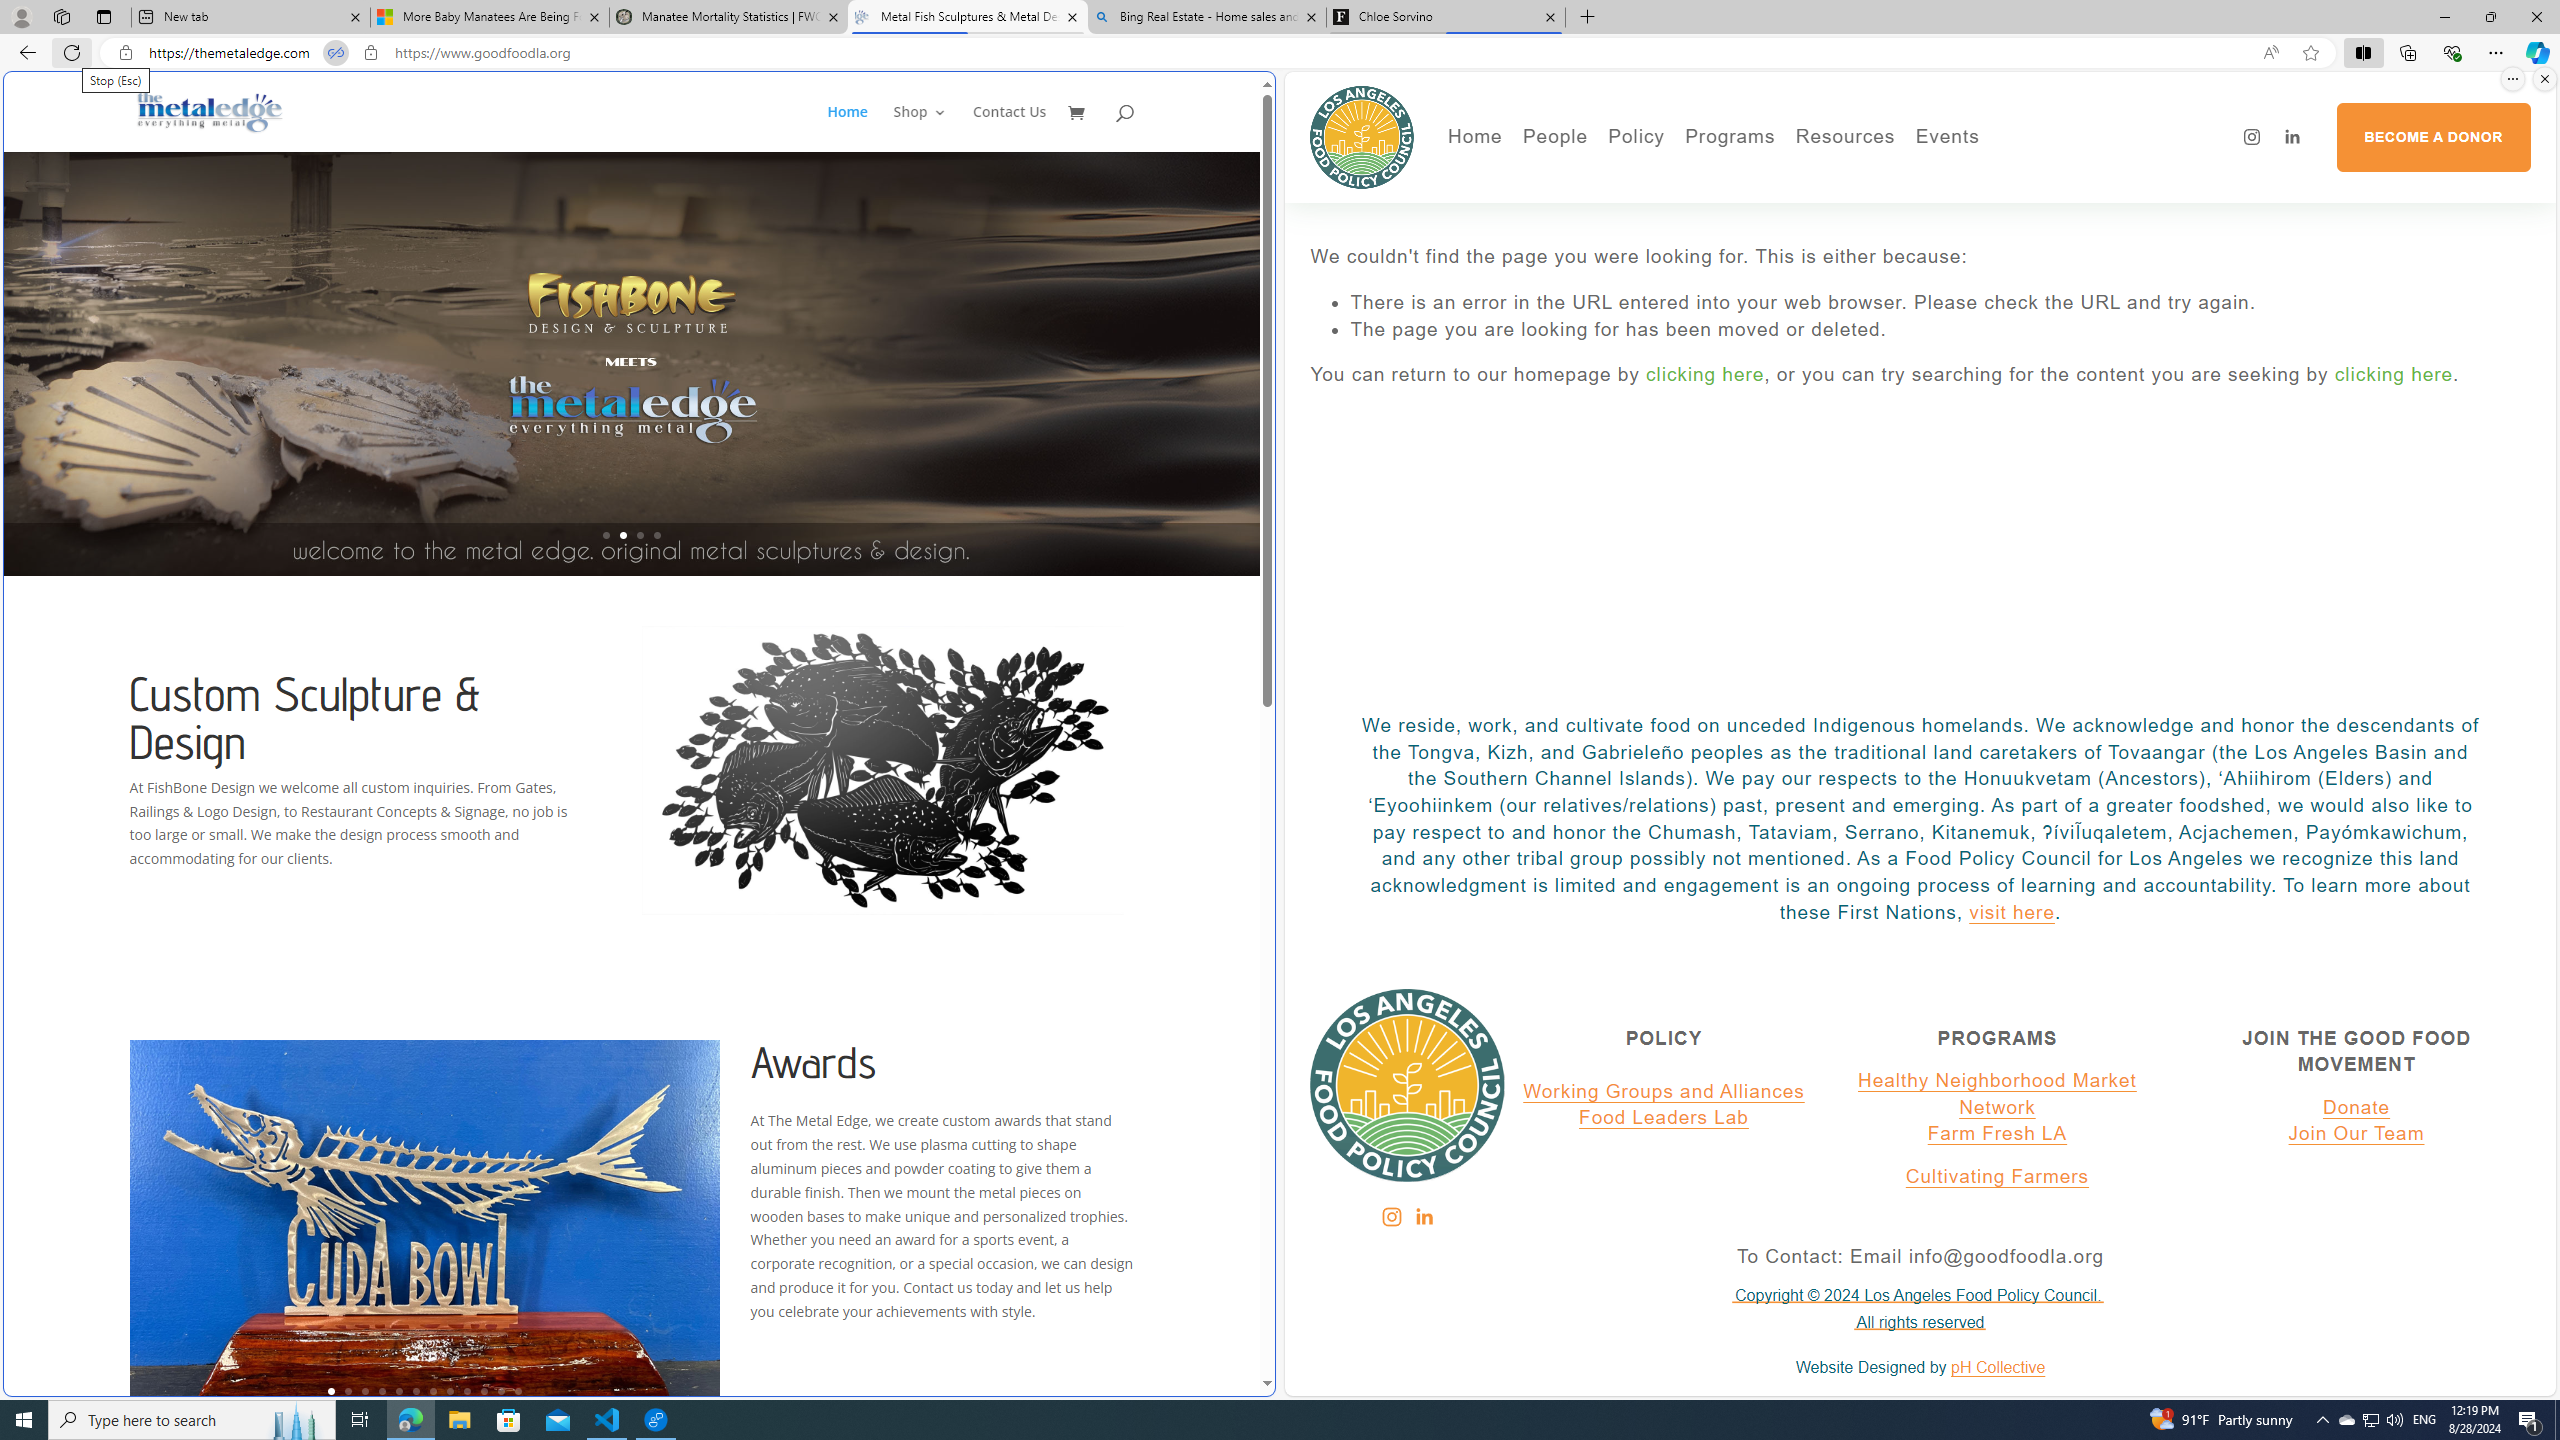  What do you see at coordinates (1636, 137) in the screenshot?
I see `Policy` at bounding box center [1636, 137].